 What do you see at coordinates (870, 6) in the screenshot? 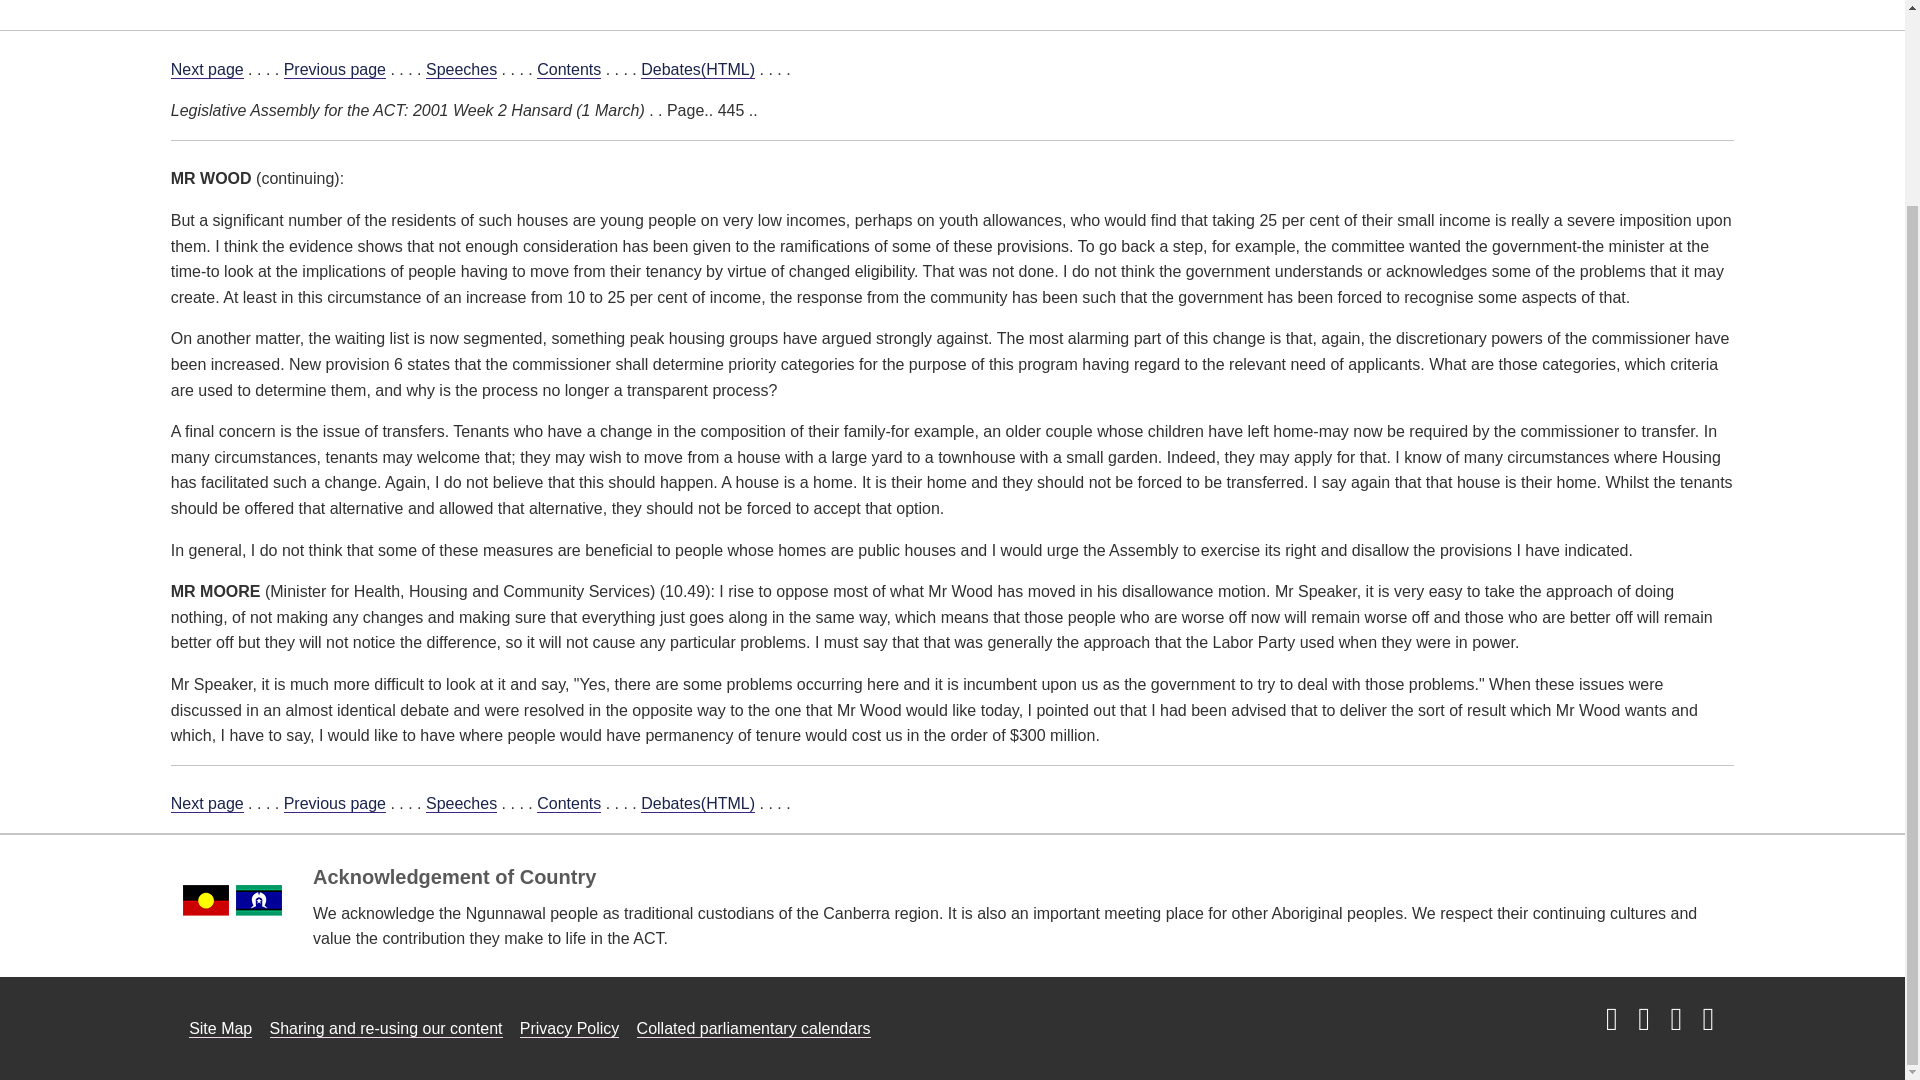
I see `Speech indexes` at bounding box center [870, 6].